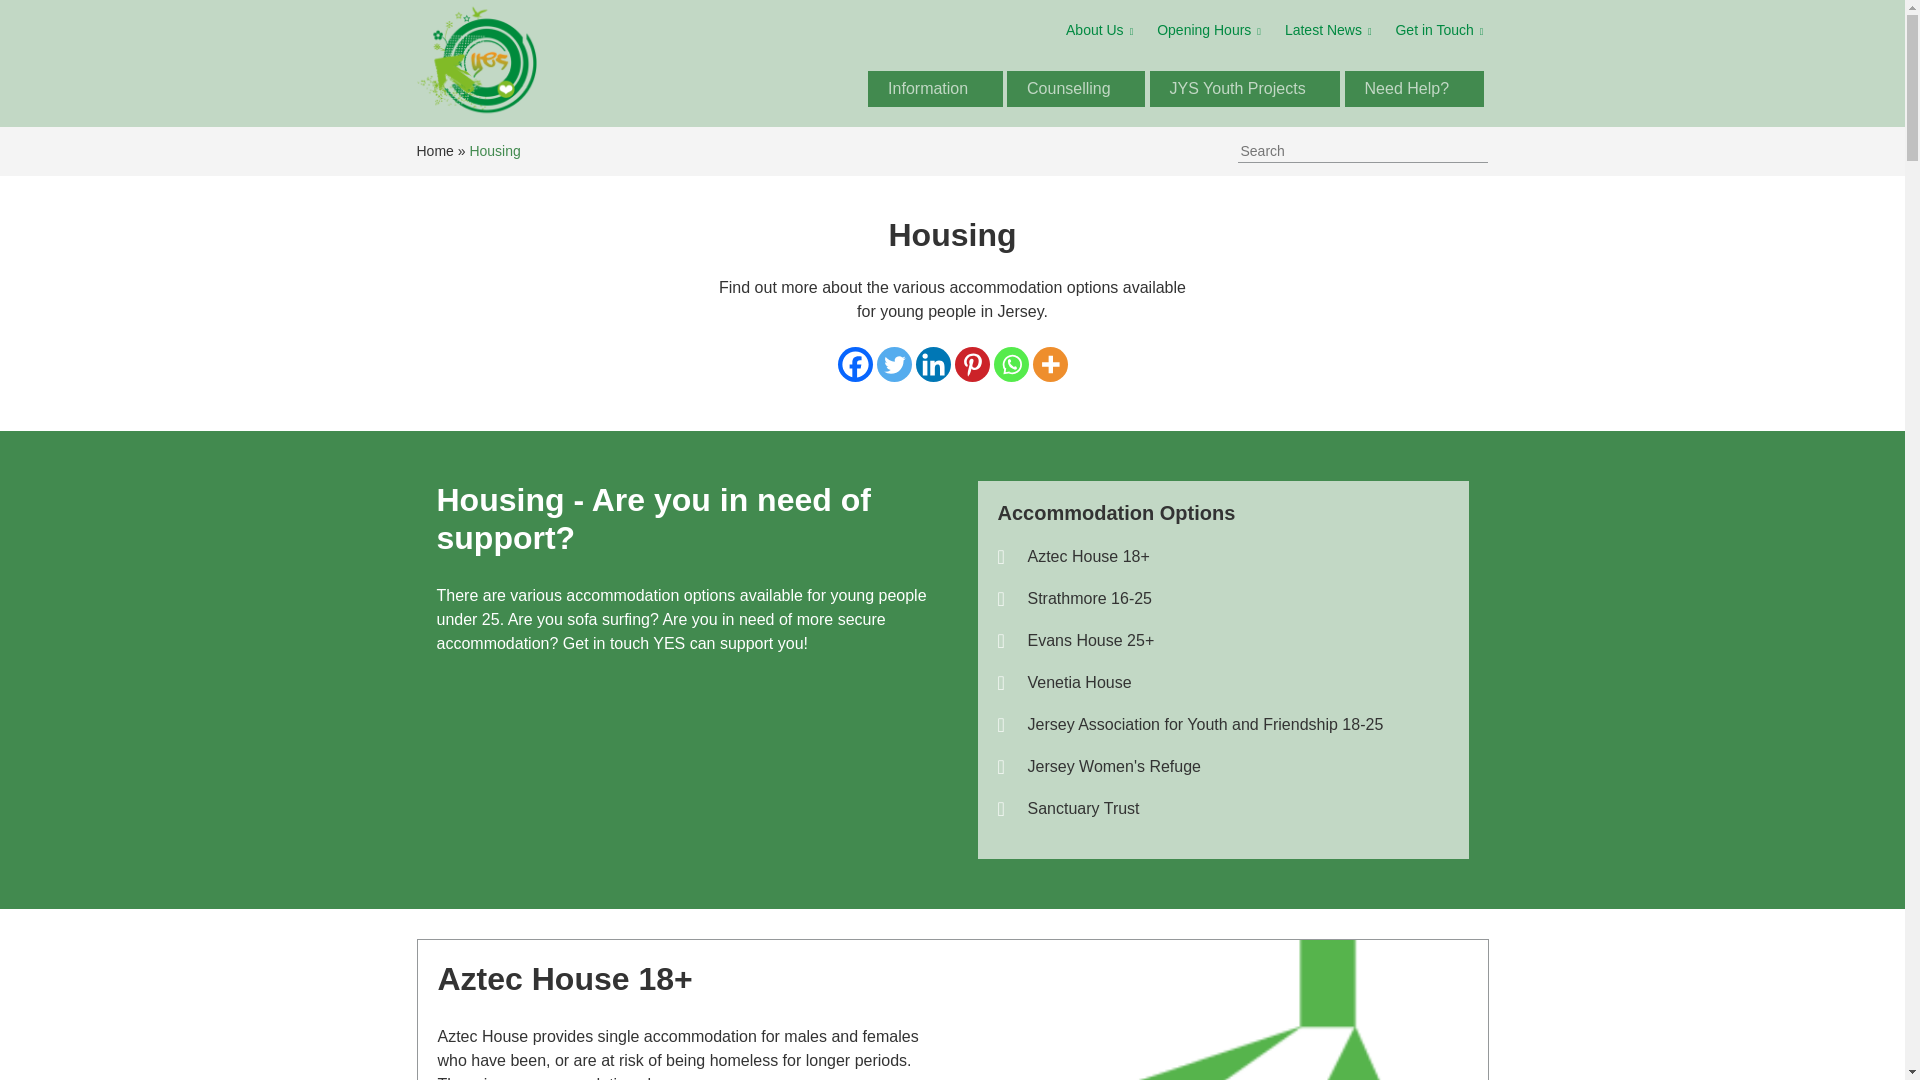  I want to click on Need Help?, so click(1414, 88).